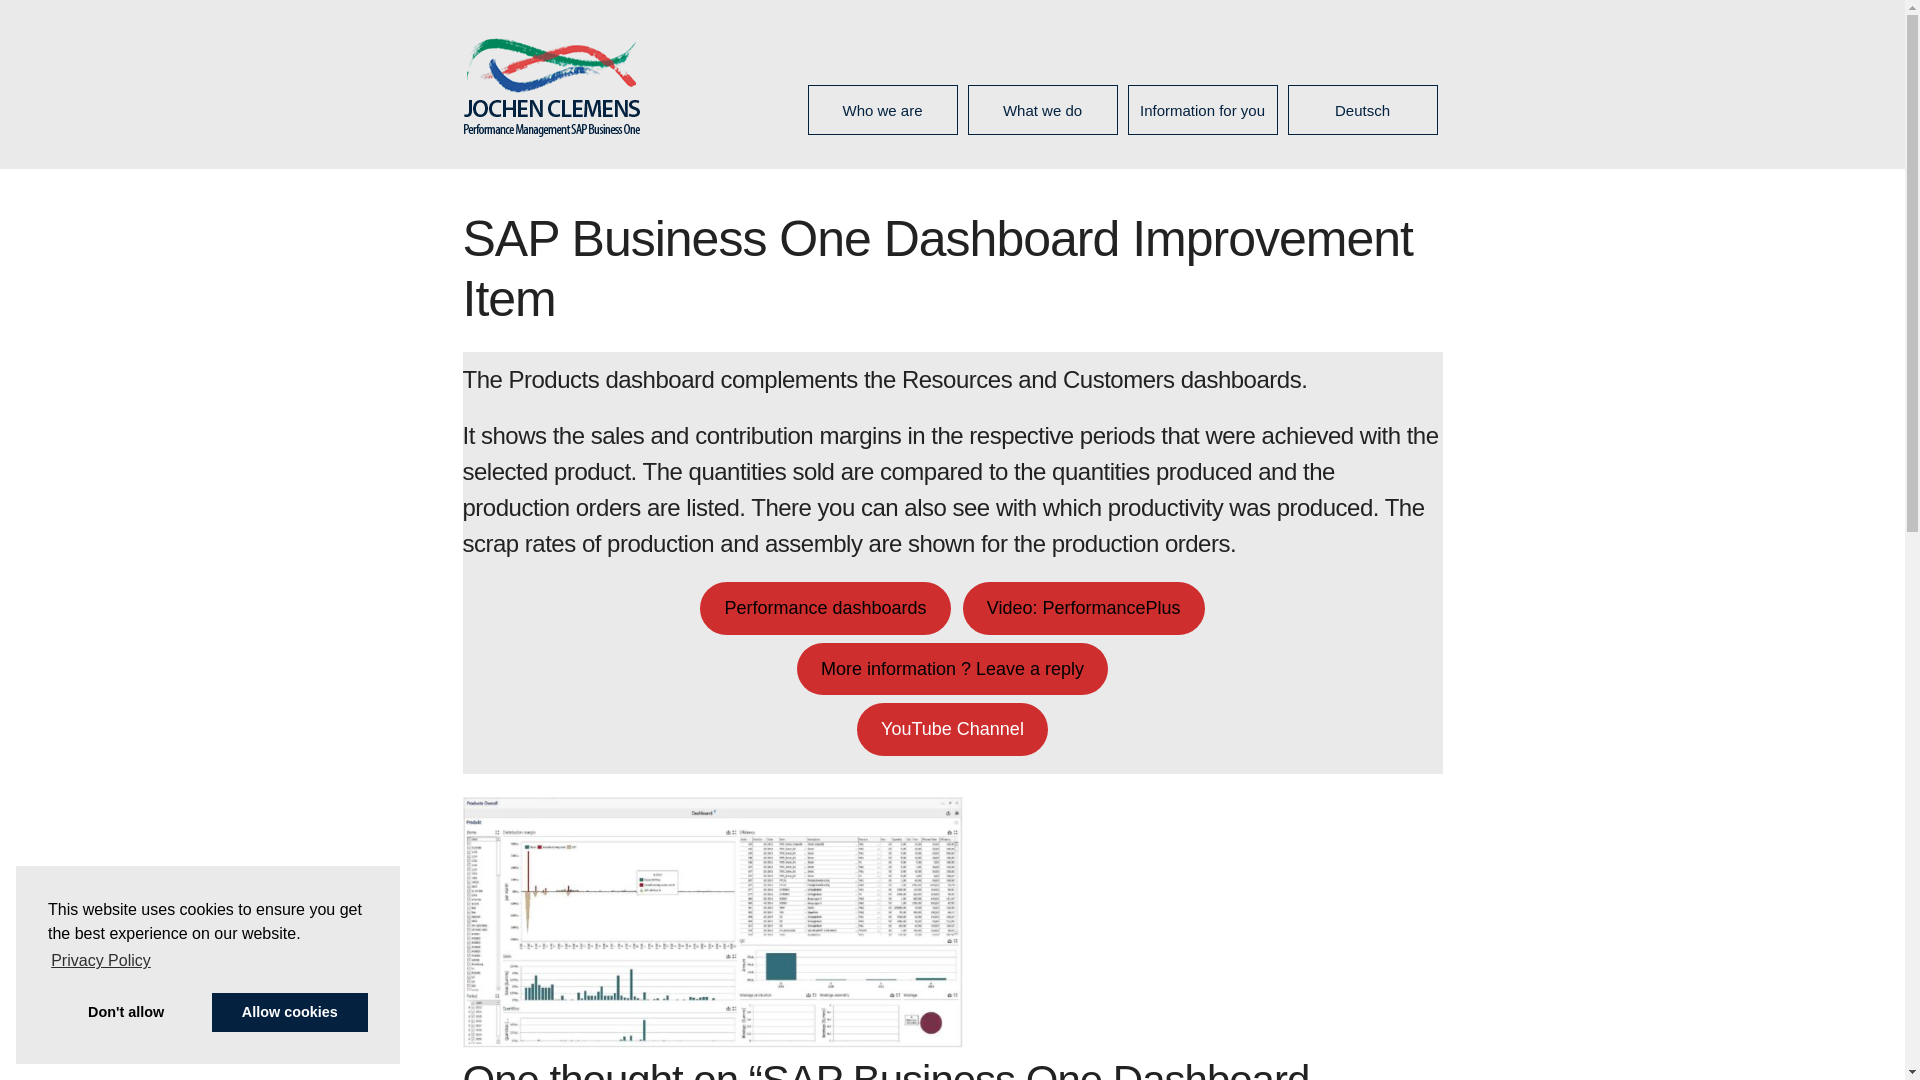  I want to click on YouTube Channel, so click(952, 730).